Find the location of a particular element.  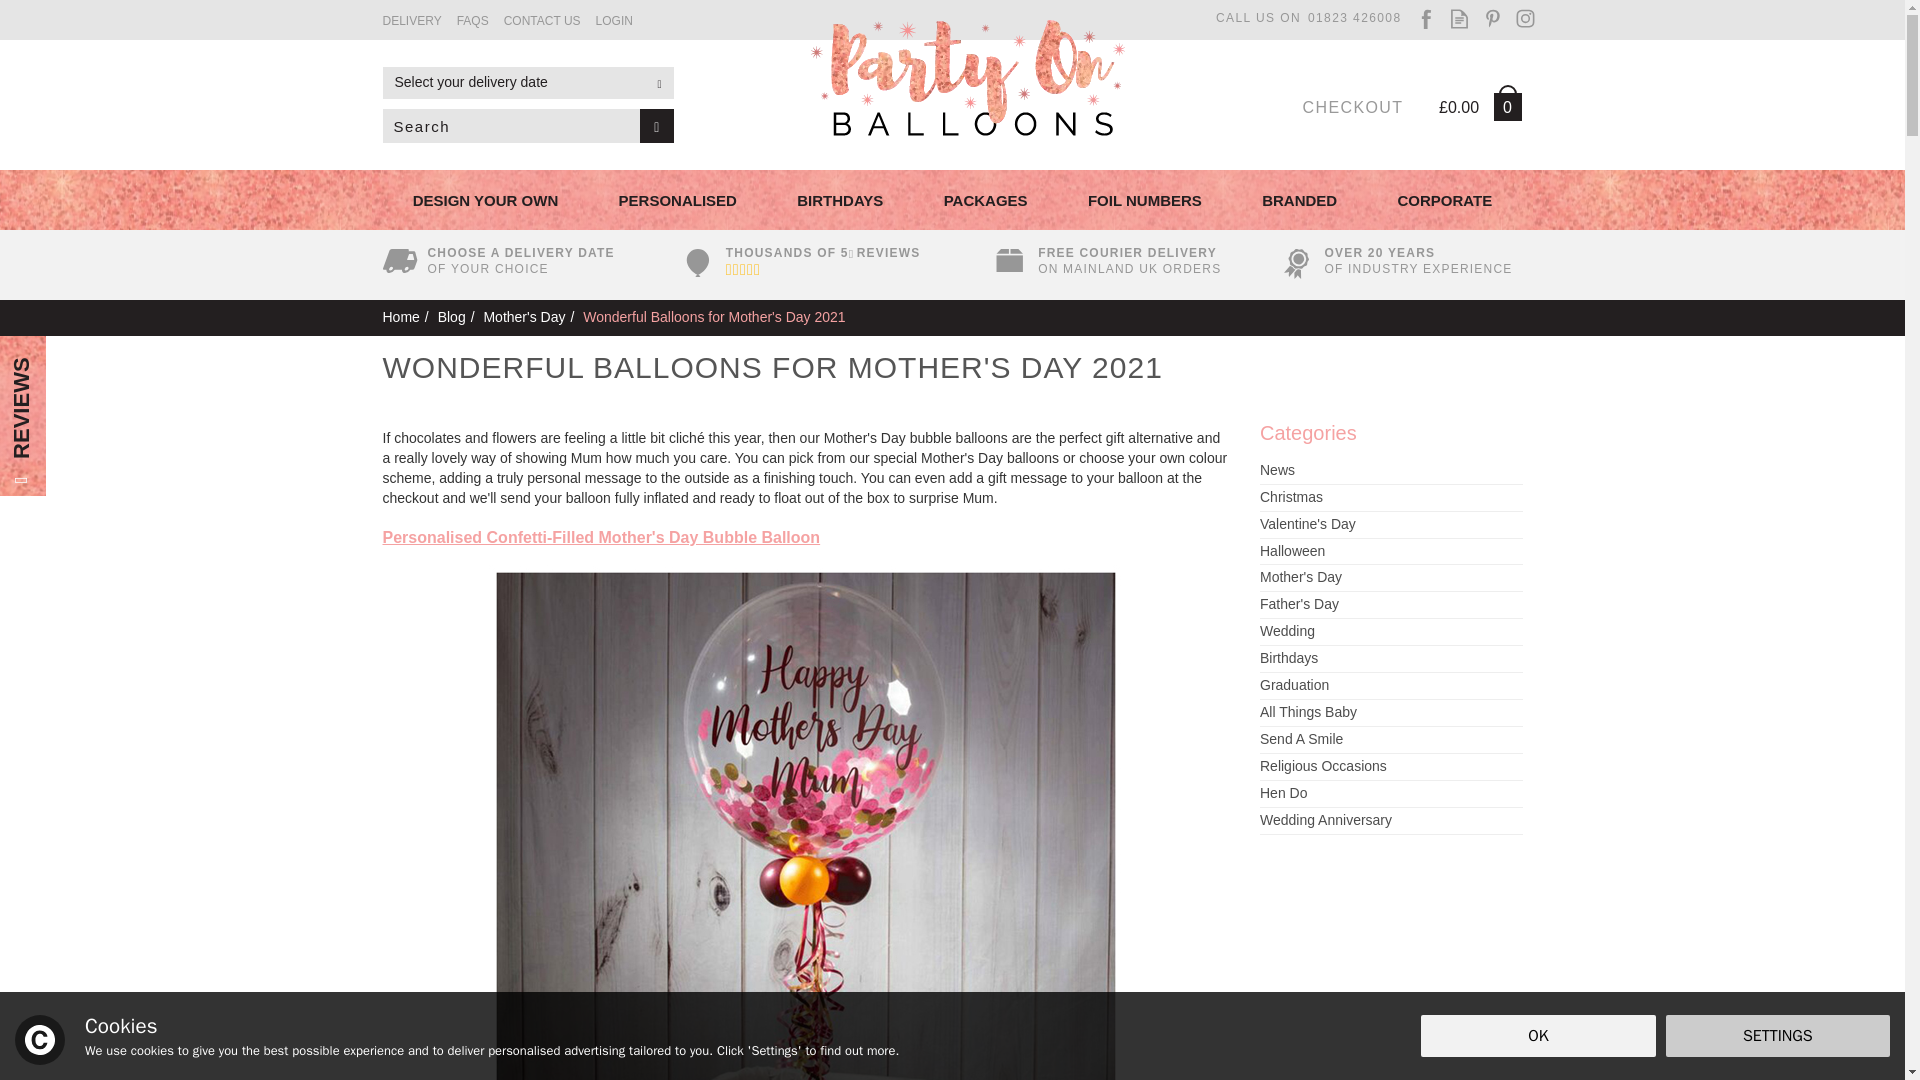

Home is located at coordinates (400, 316).